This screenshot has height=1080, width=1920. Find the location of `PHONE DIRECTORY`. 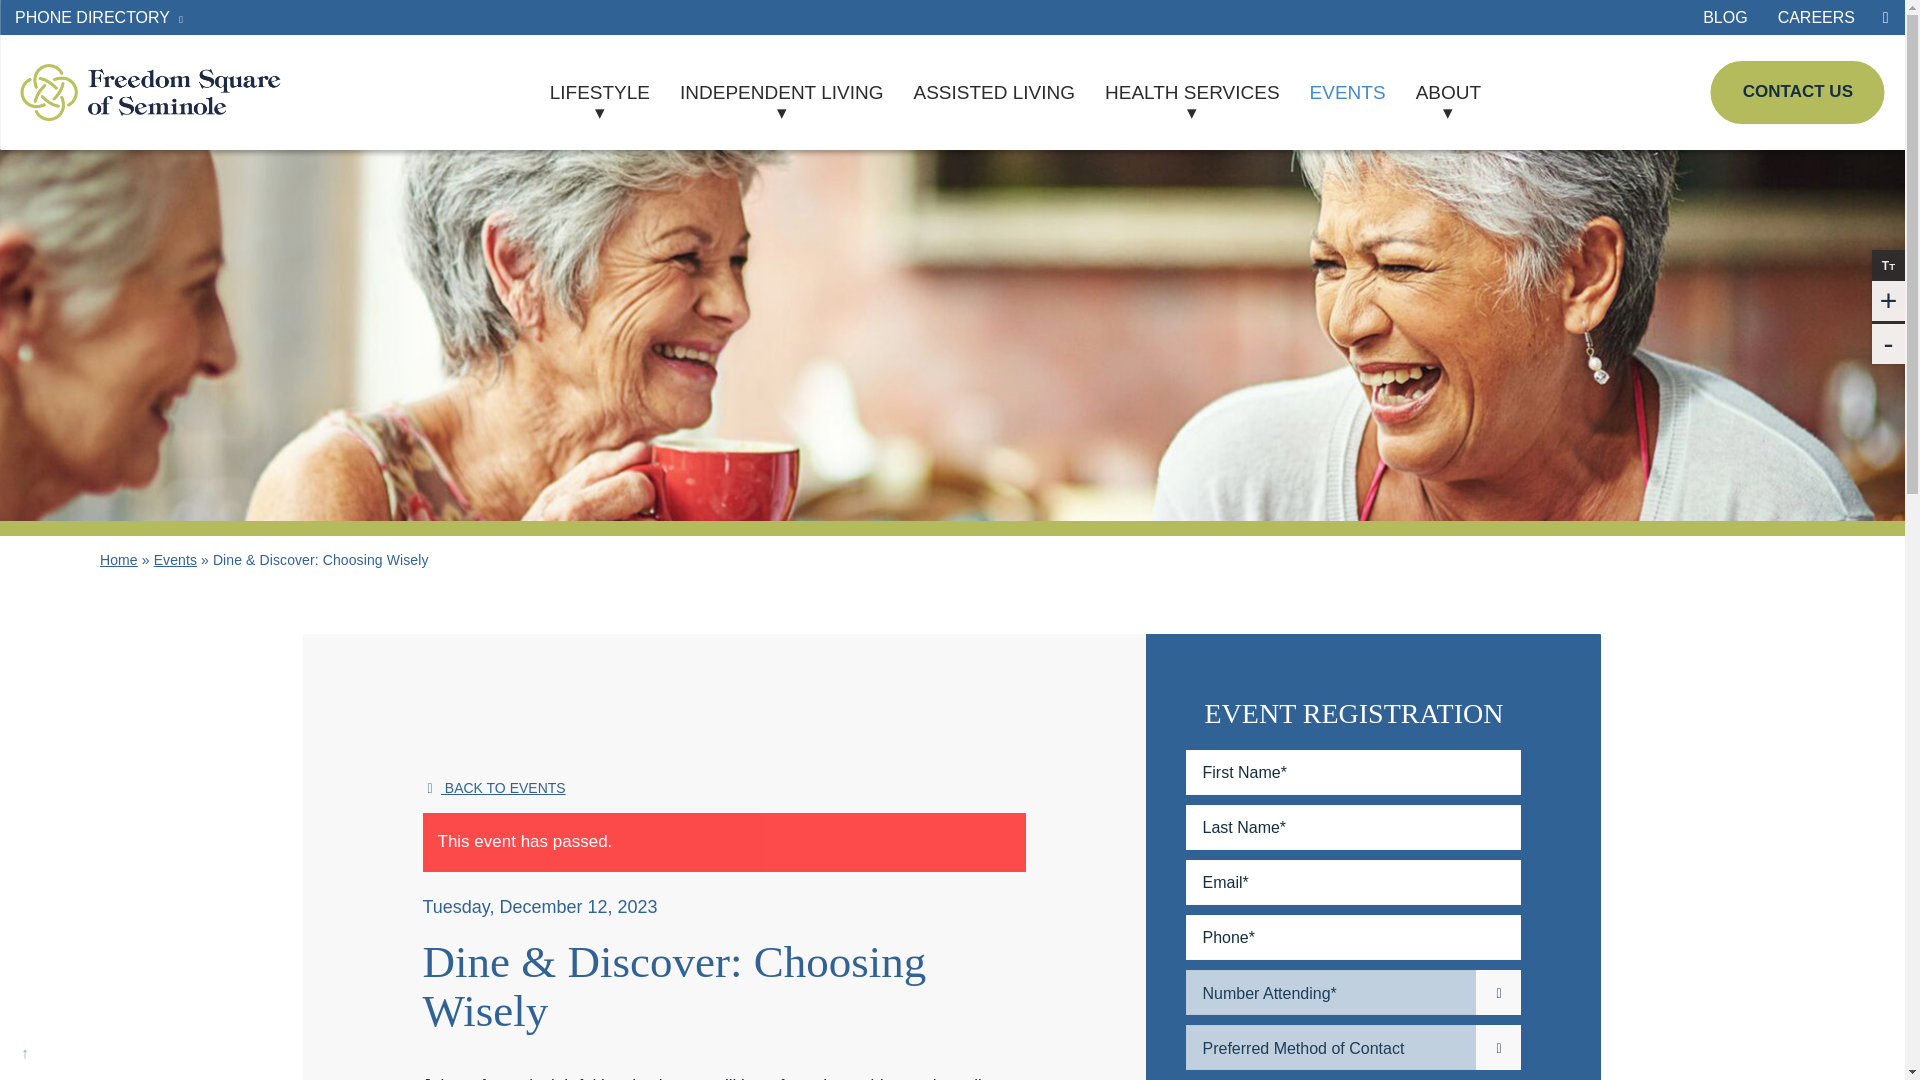

PHONE DIRECTORY is located at coordinates (102, 17).